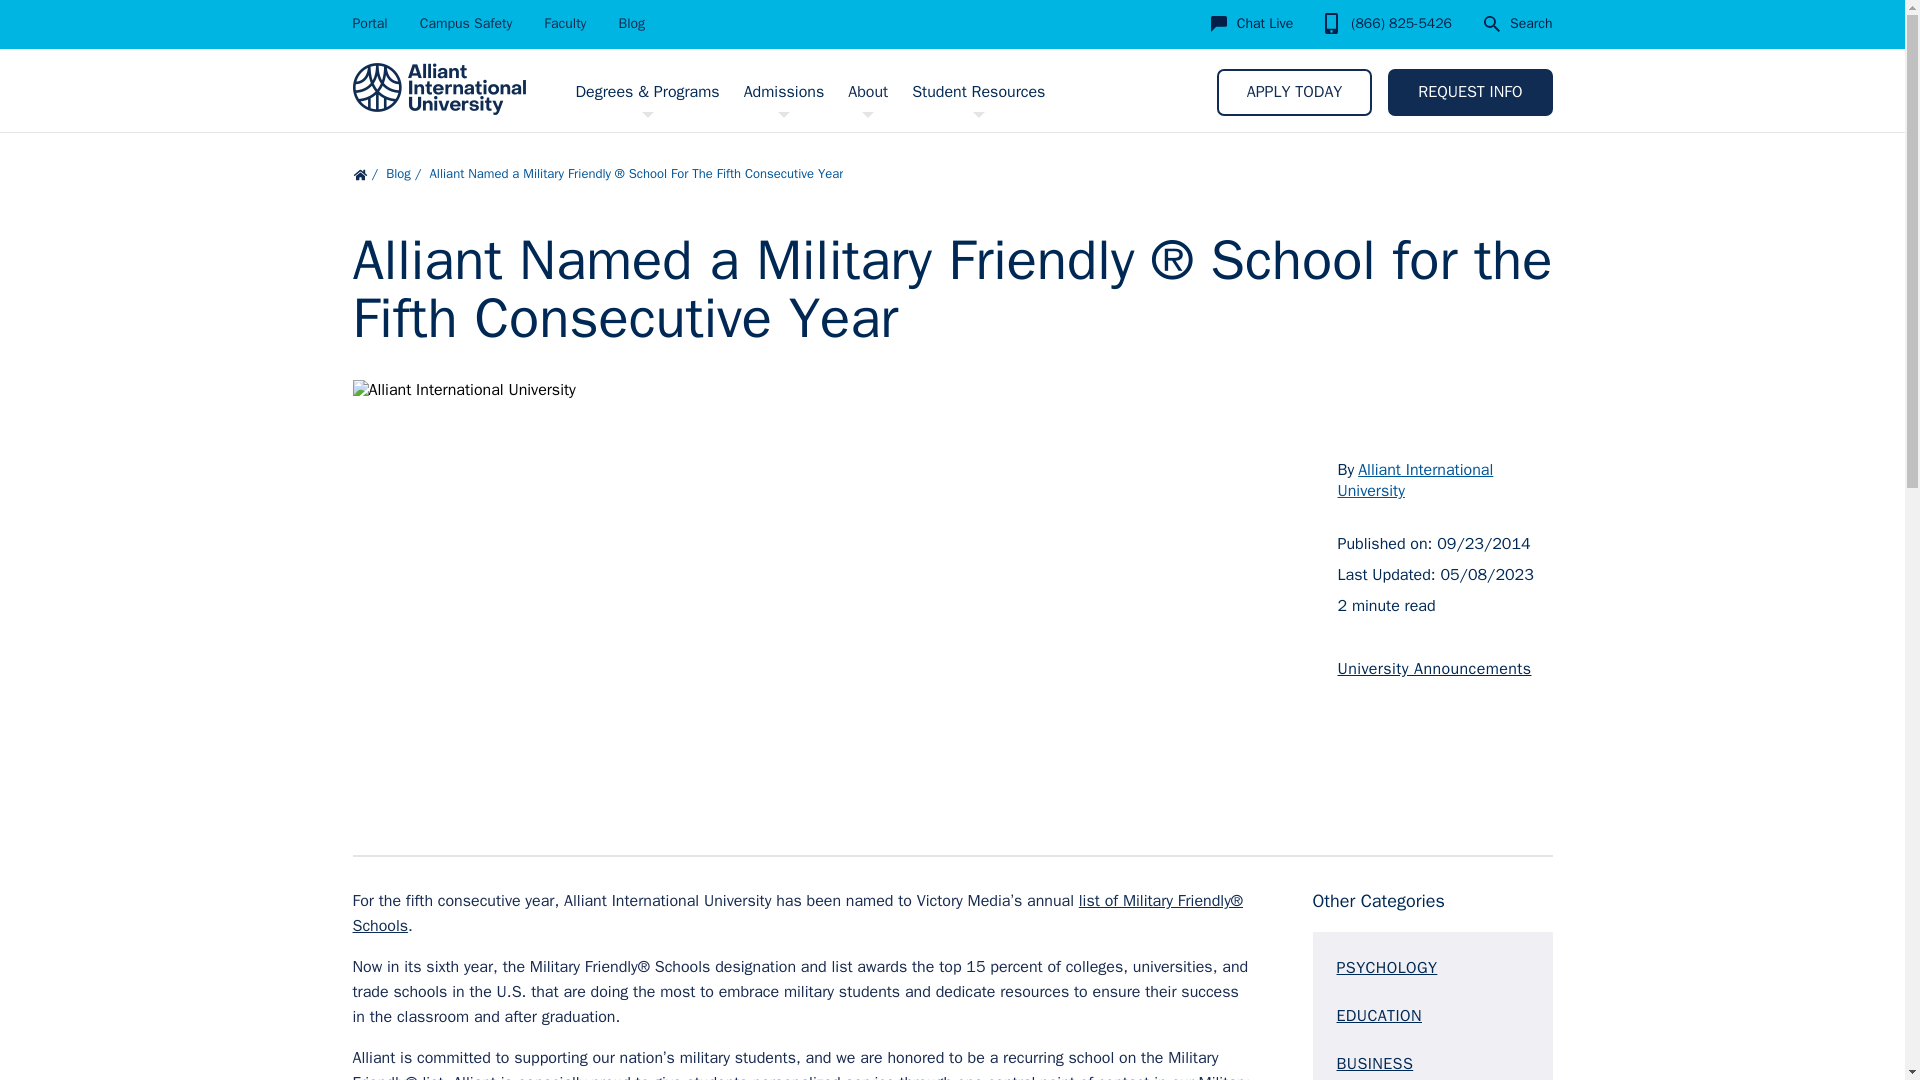  What do you see at coordinates (369, 24) in the screenshot?
I see `Portal` at bounding box center [369, 24].